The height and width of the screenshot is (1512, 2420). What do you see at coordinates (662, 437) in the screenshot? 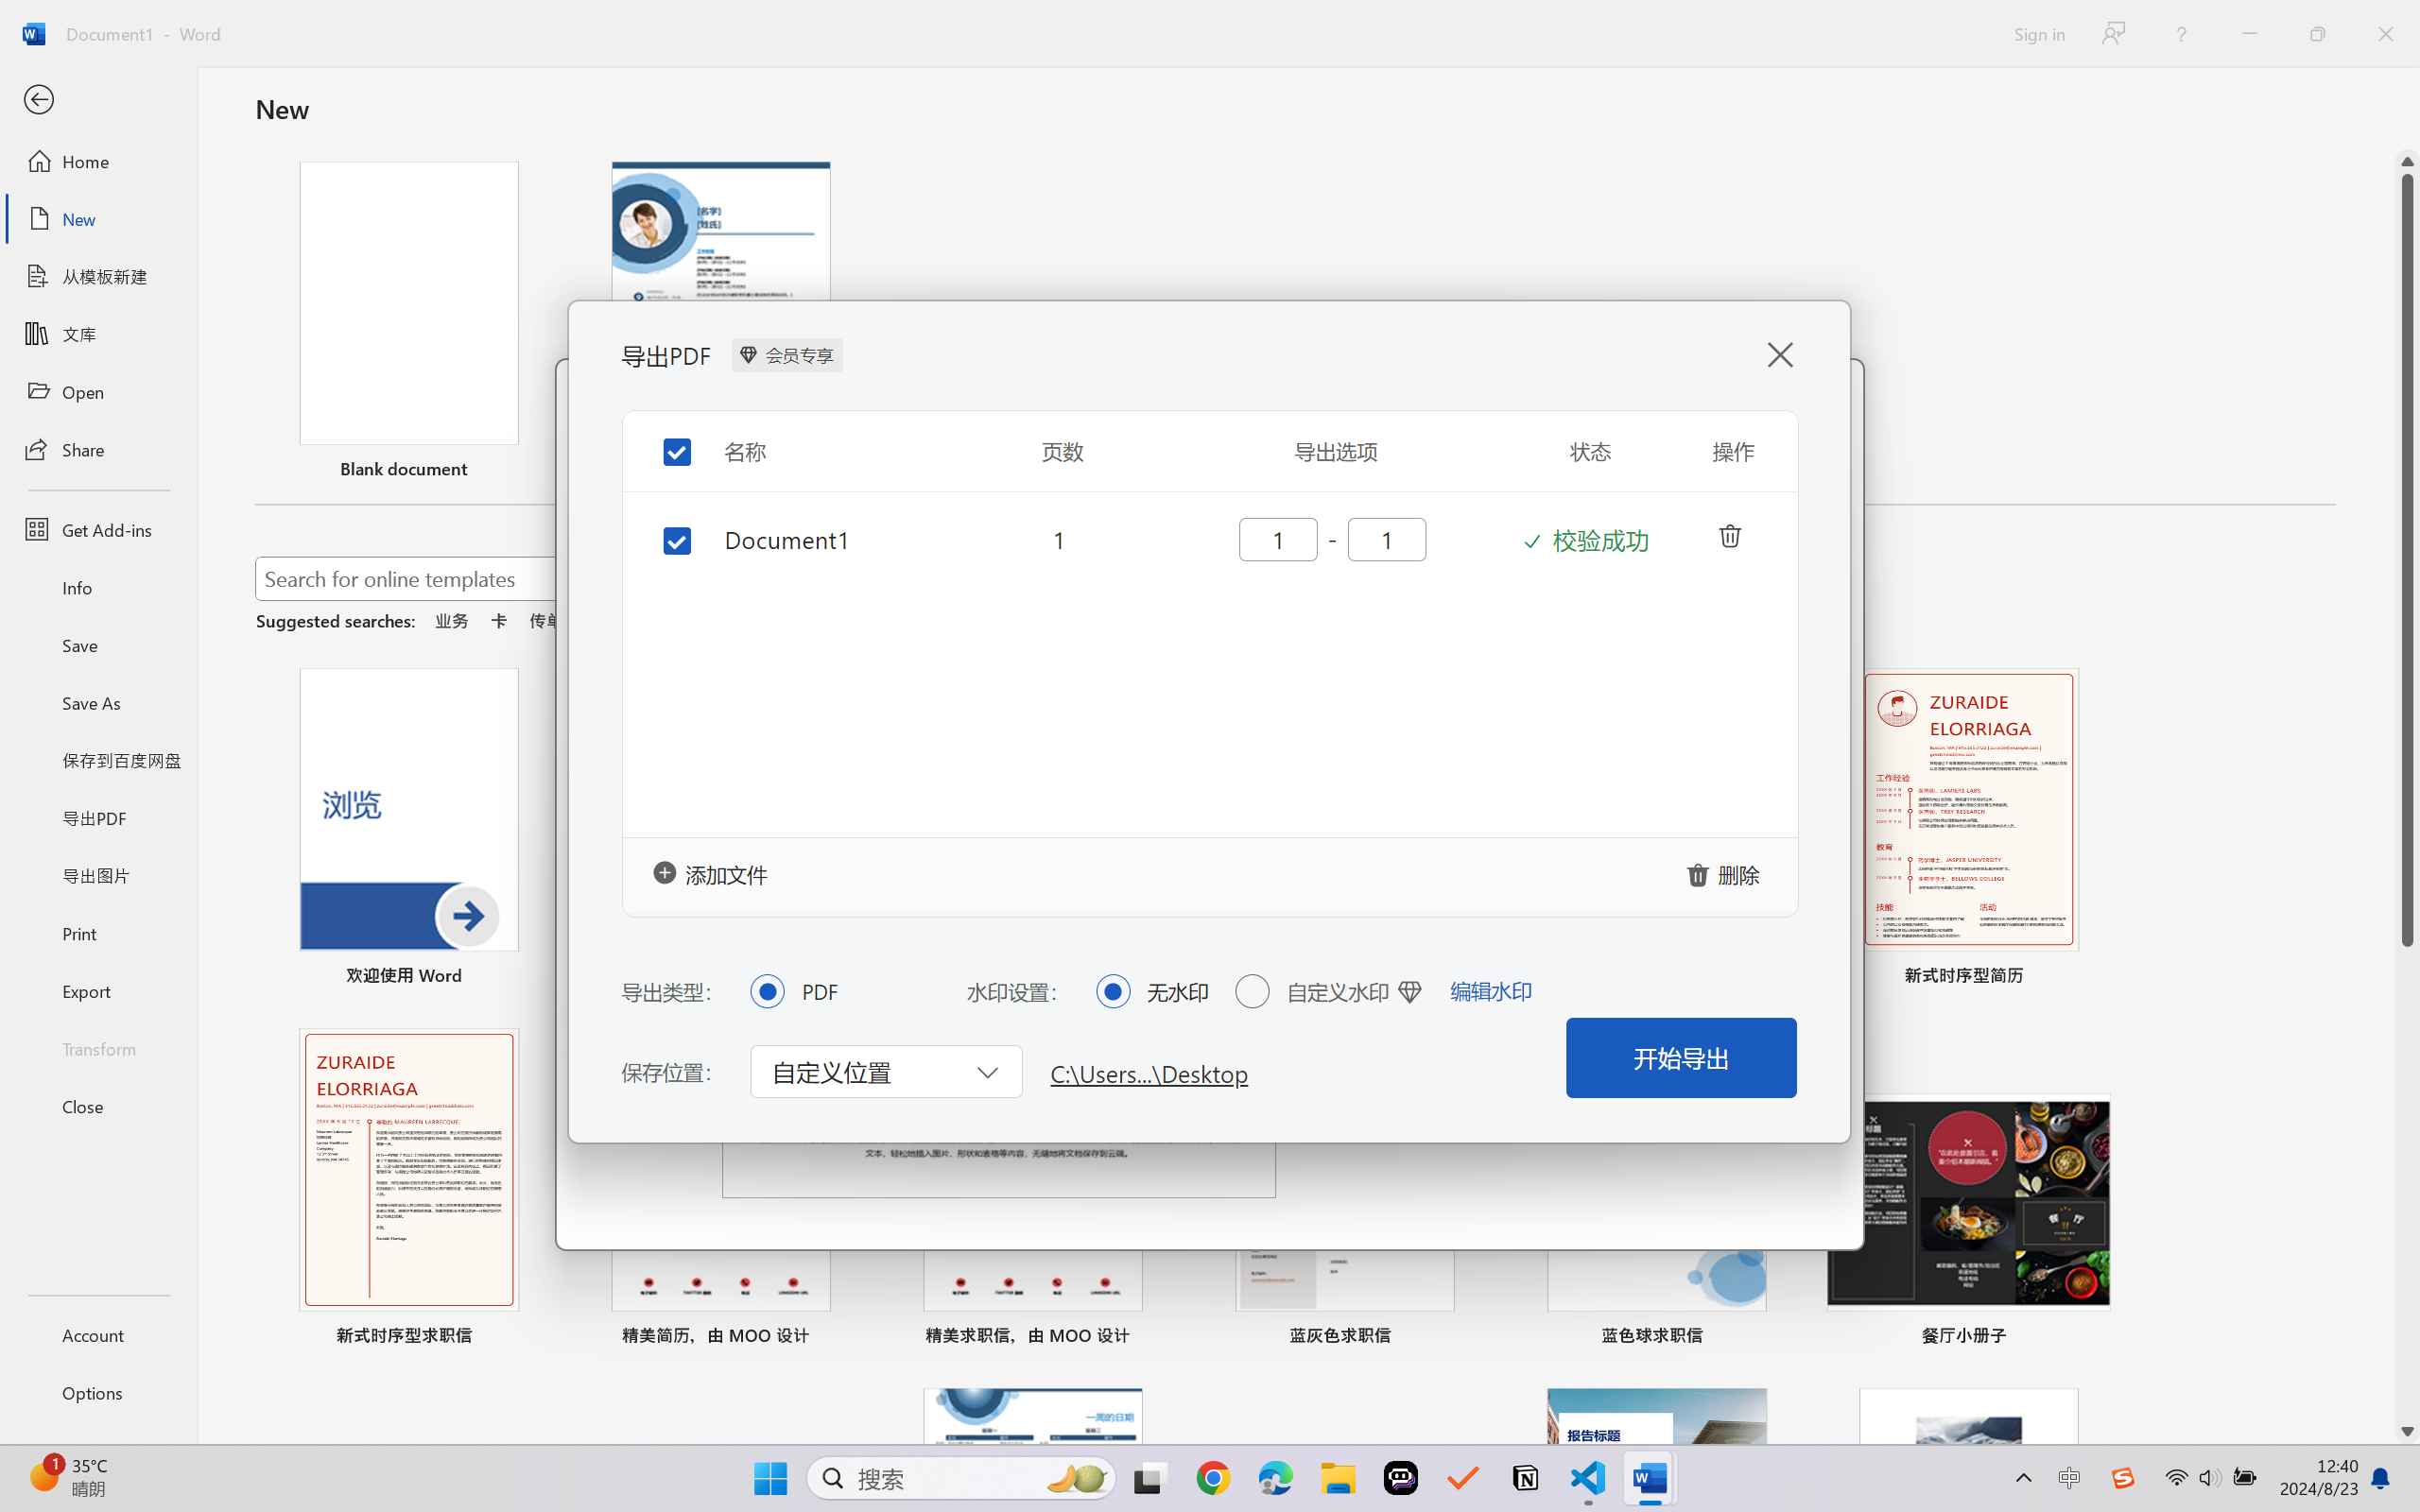
I see `Toggle selection for all items` at bounding box center [662, 437].